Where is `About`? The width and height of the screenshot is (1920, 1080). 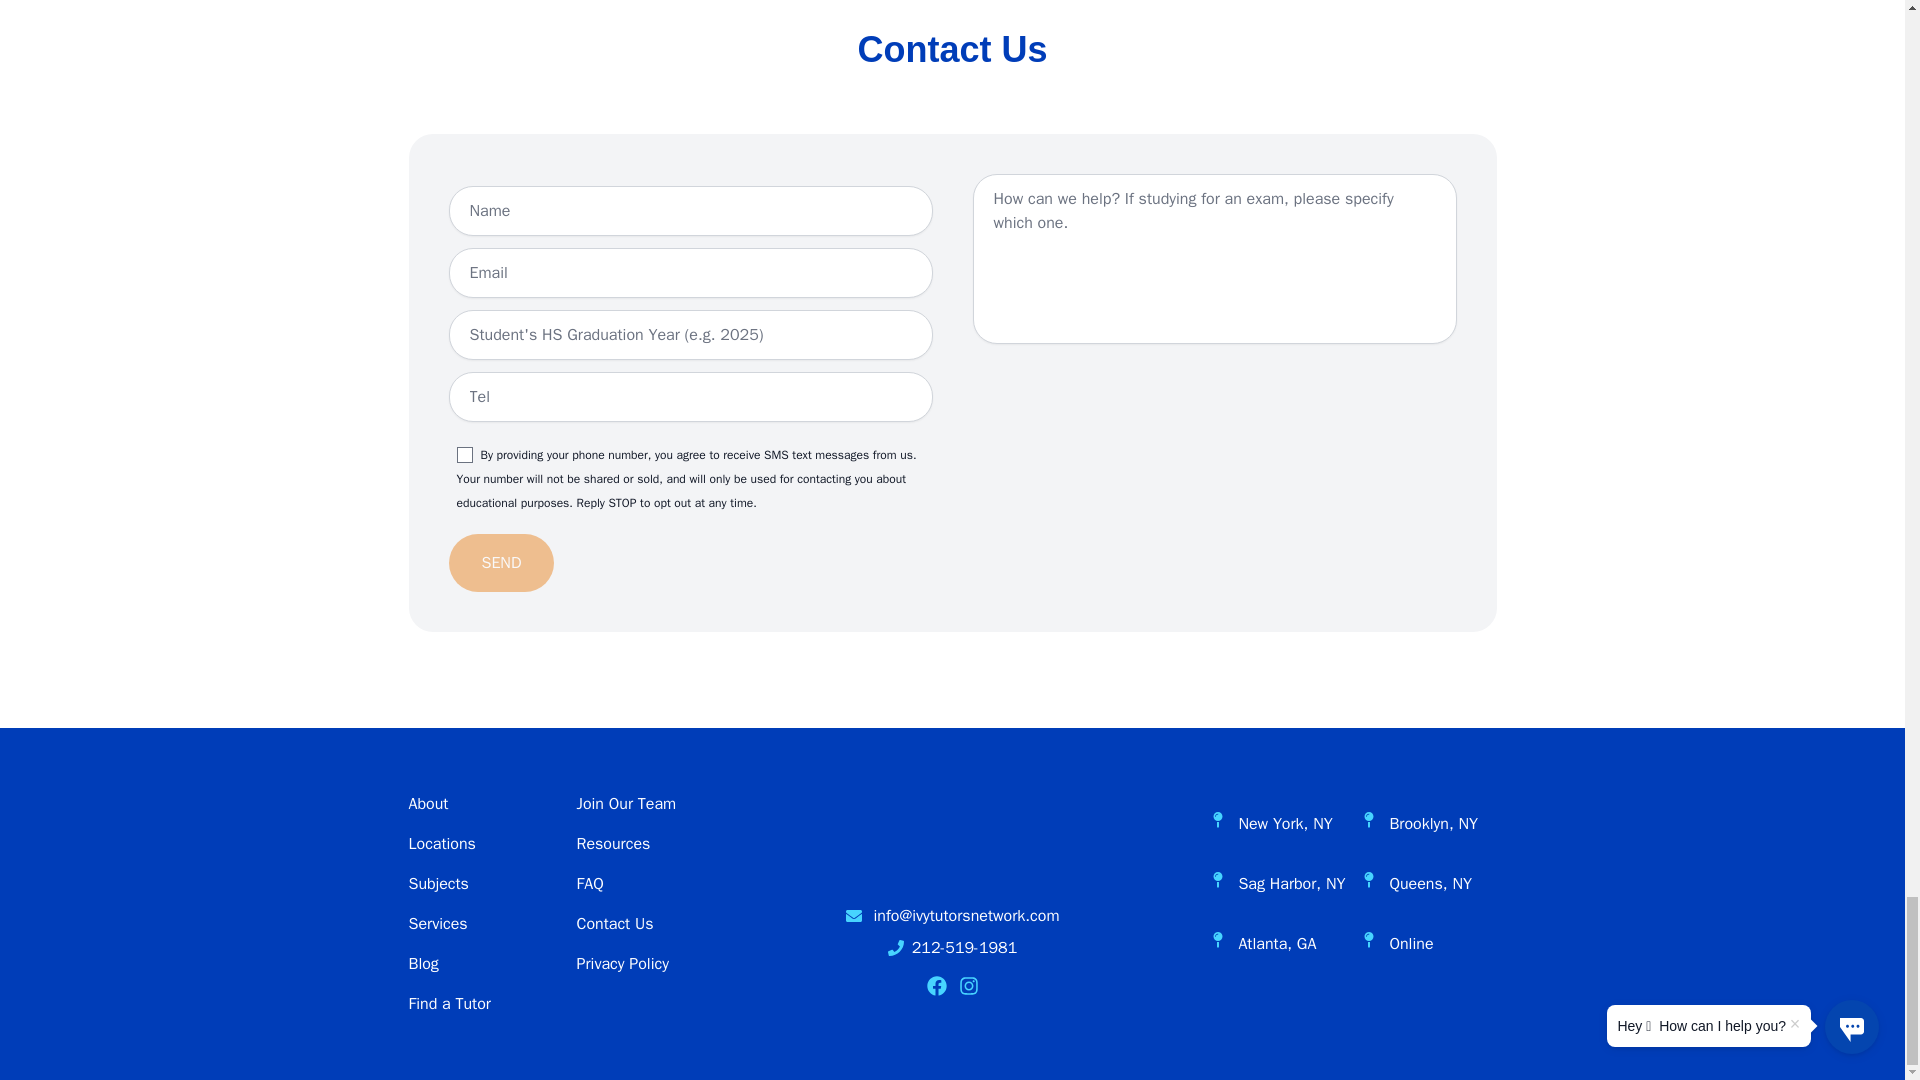 About is located at coordinates (427, 804).